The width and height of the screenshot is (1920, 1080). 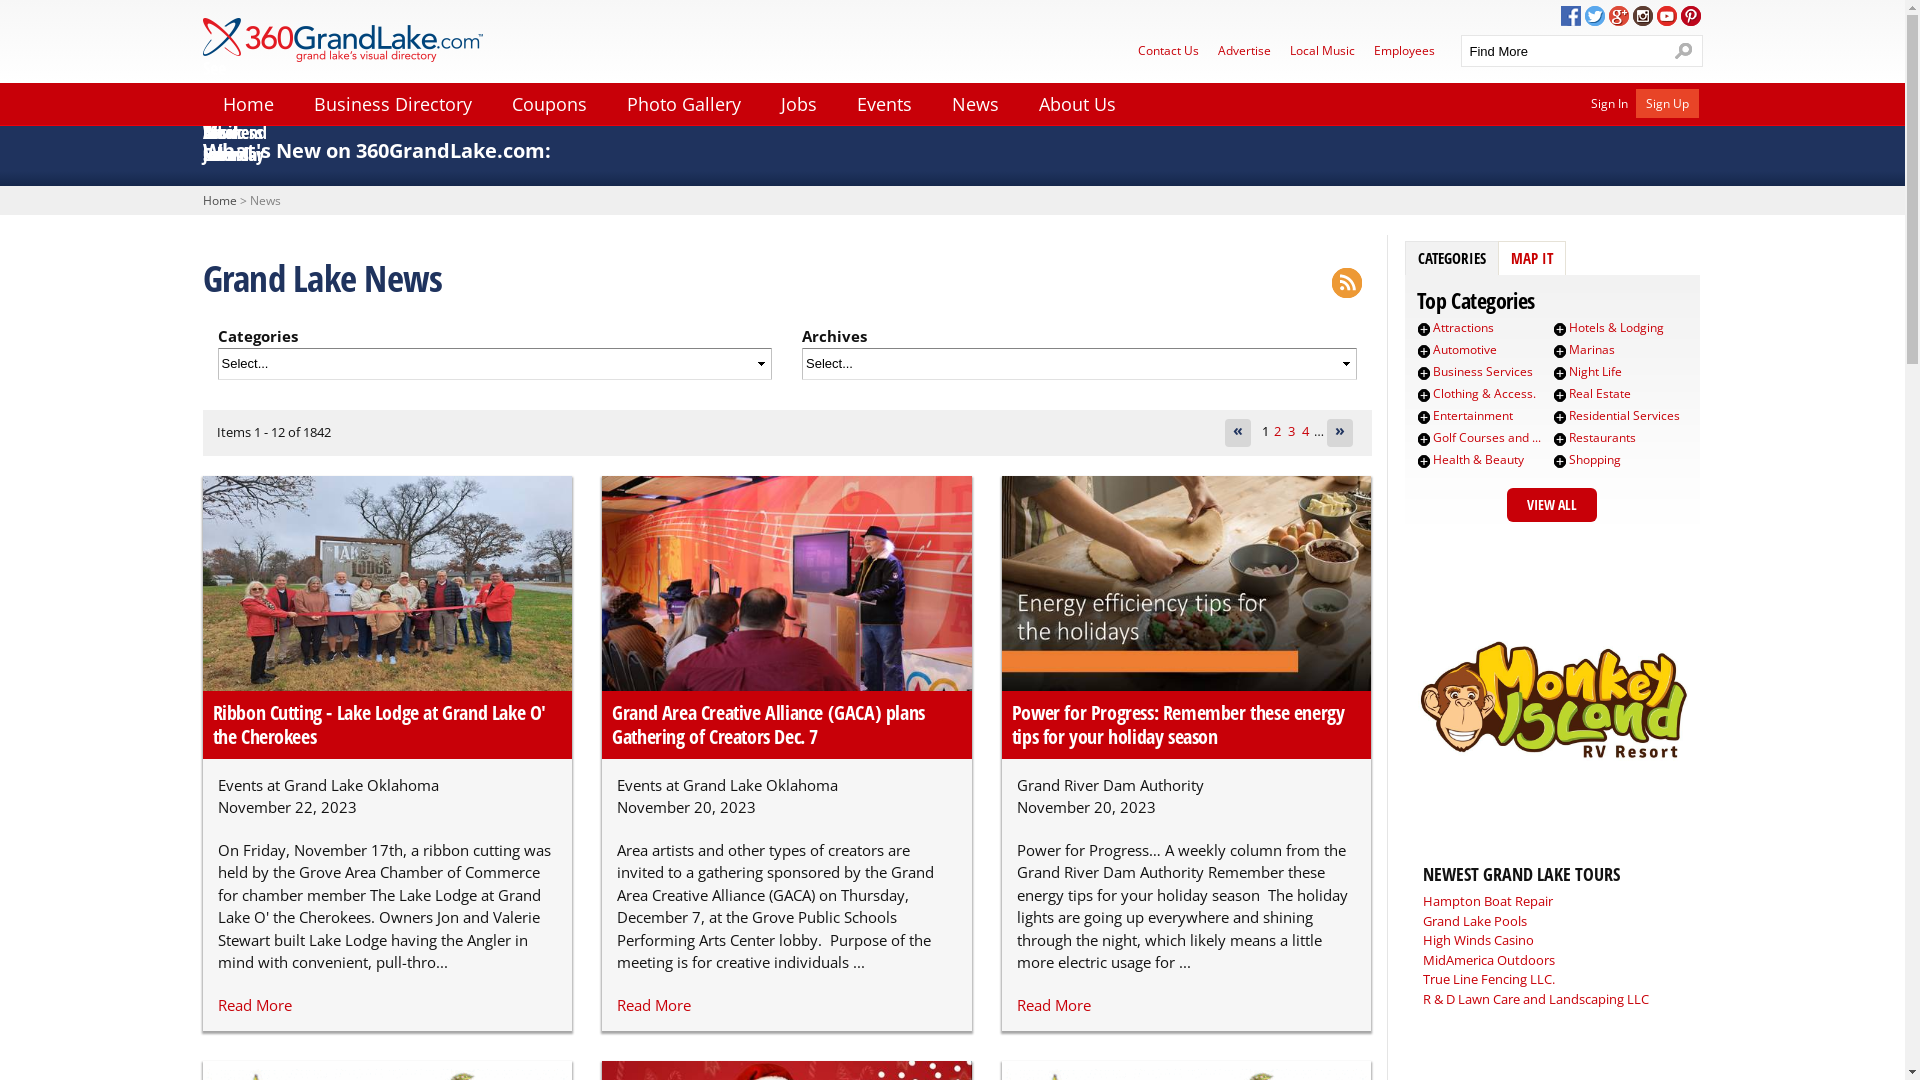 What do you see at coordinates (1244, 50) in the screenshot?
I see `Advertise` at bounding box center [1244, 50].